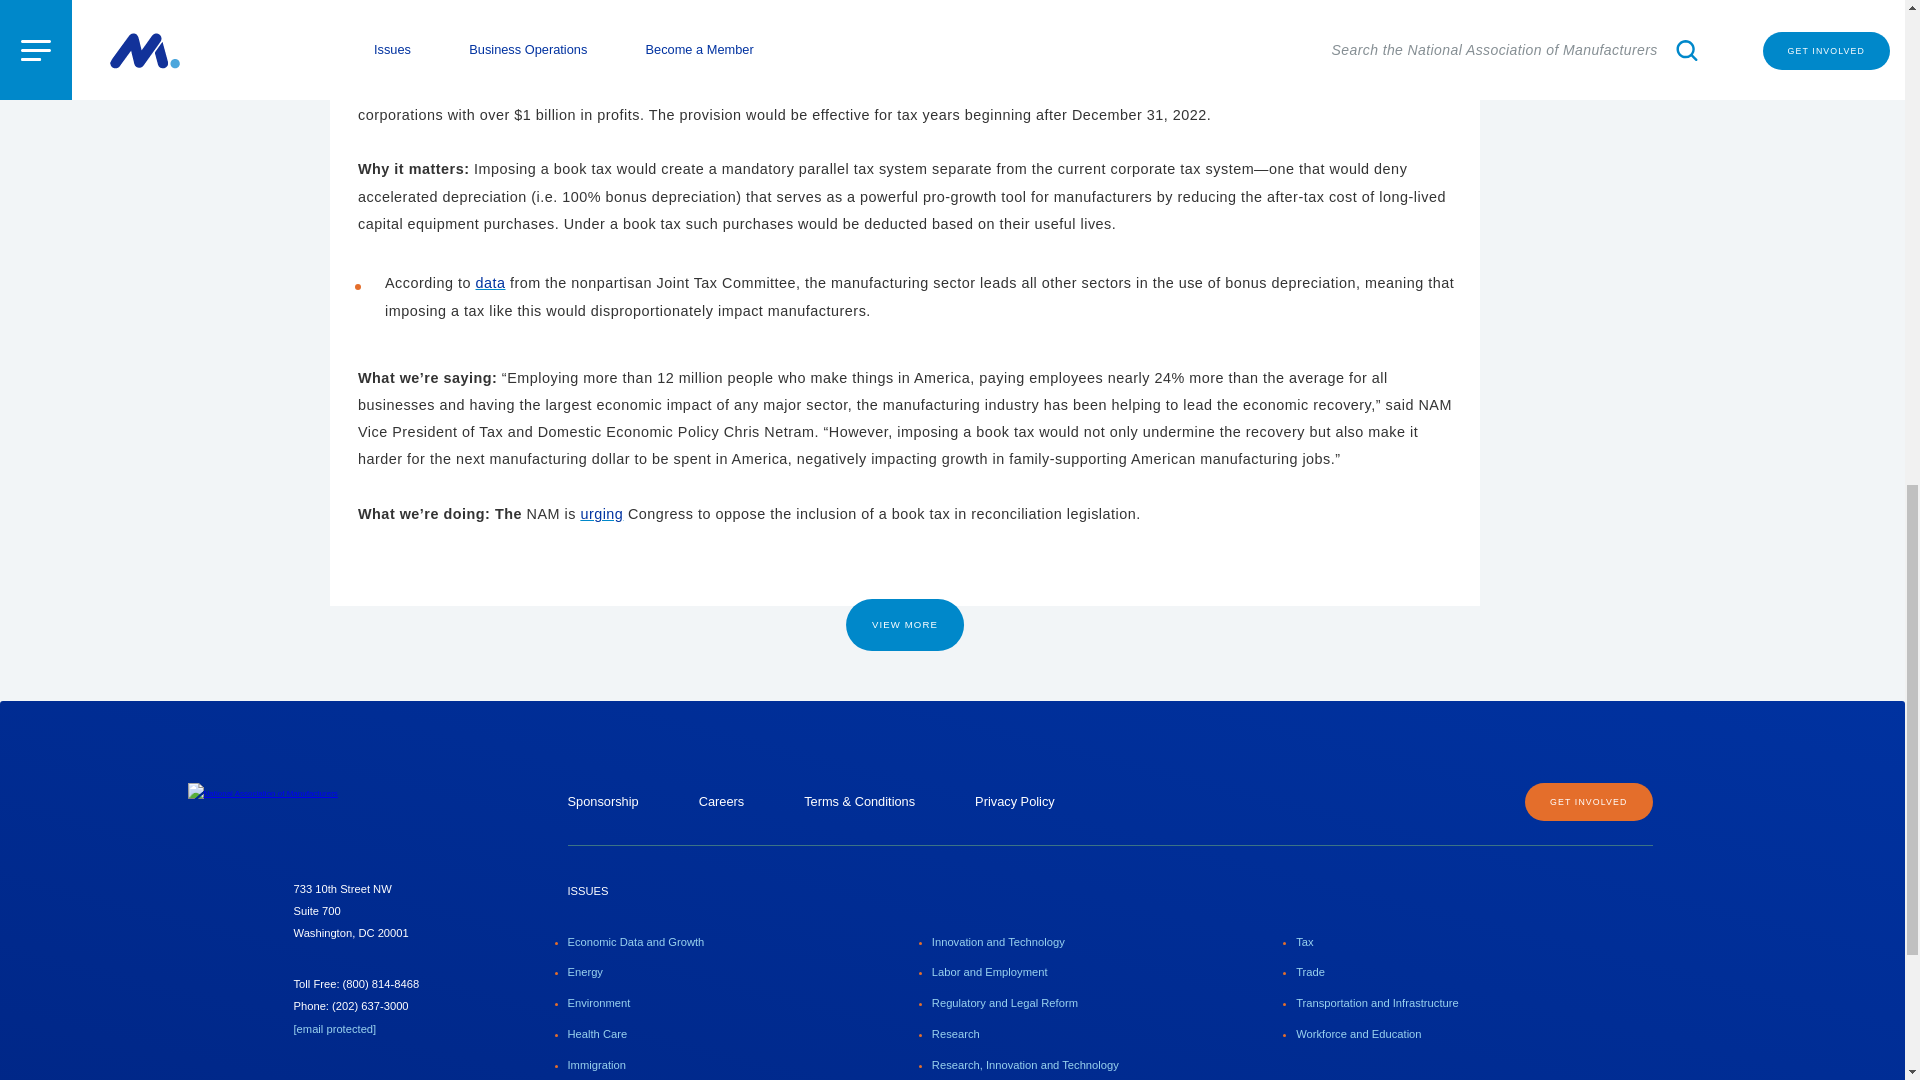  What do you see at coordinates (721, 800) in the screenshot?
I see `Careers` at bounding box center [721, 800].